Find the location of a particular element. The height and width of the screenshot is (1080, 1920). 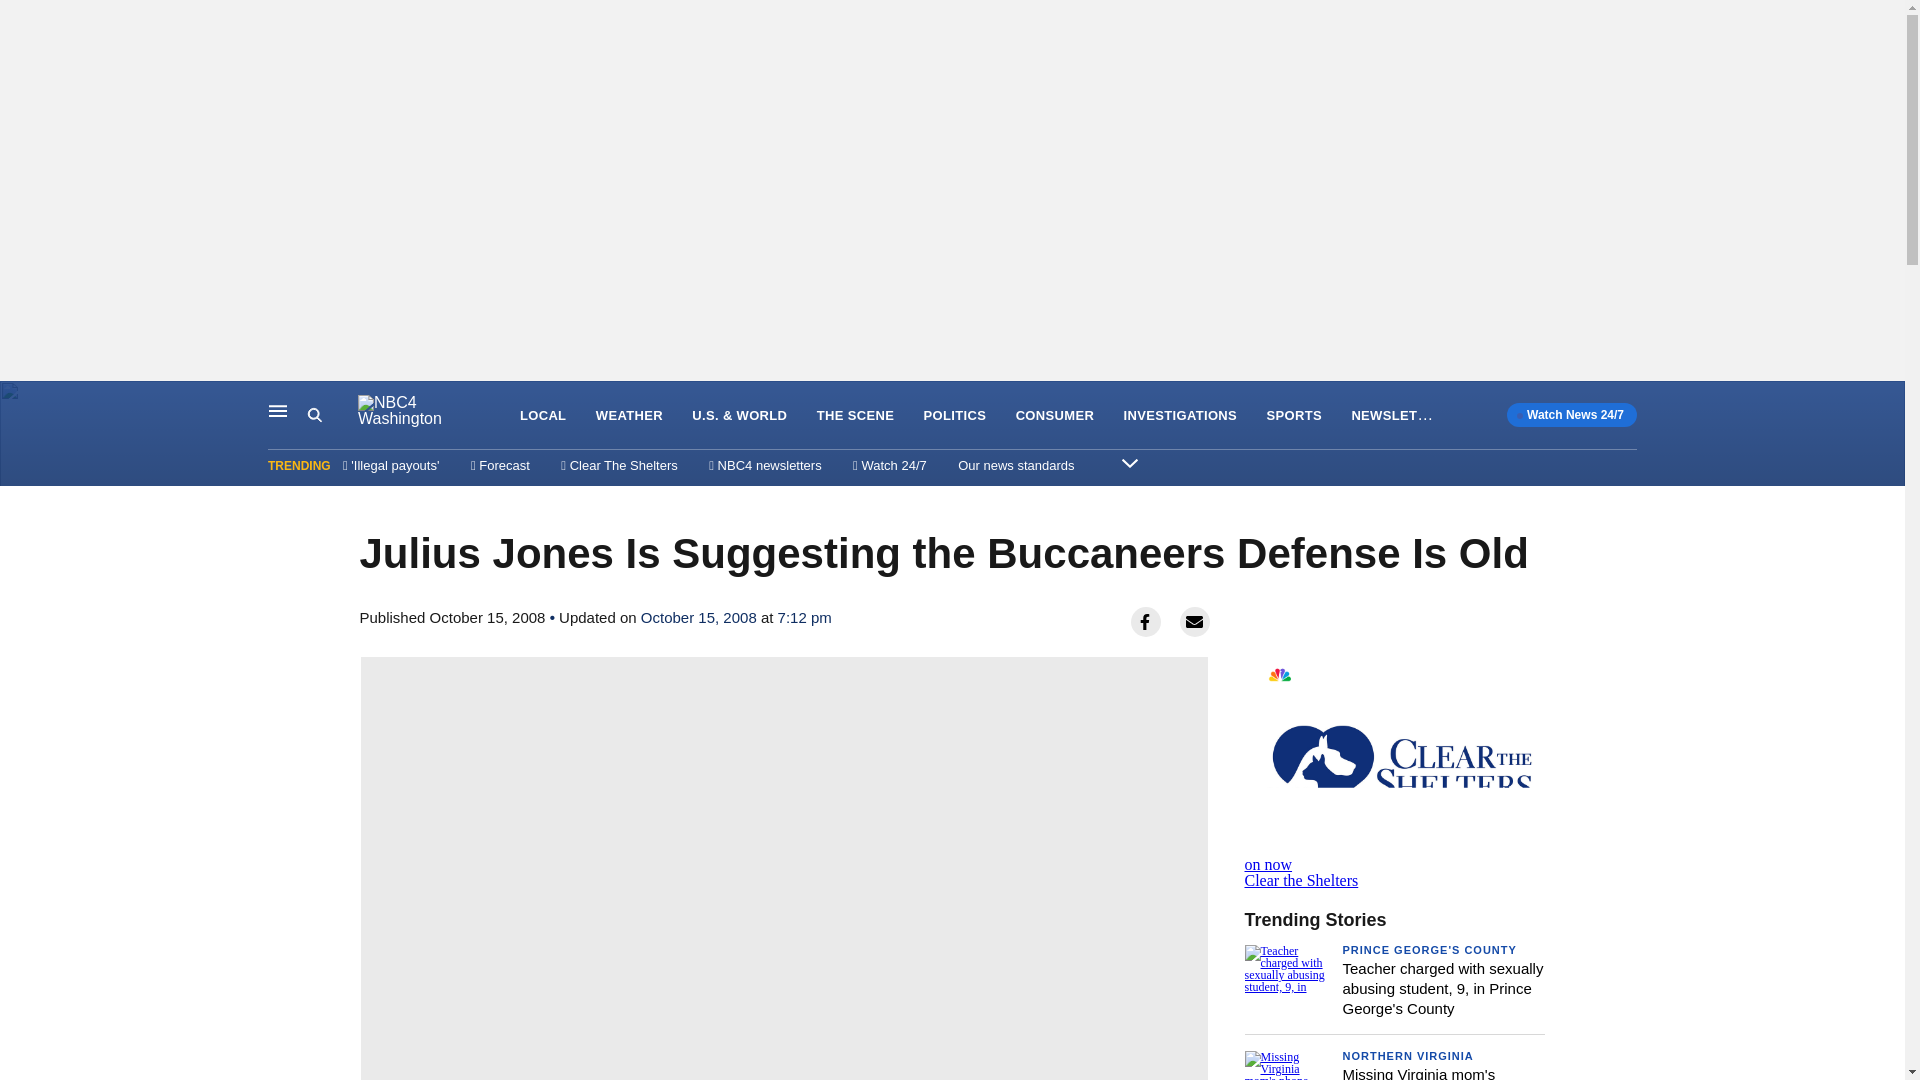

Expand is located at coordinates (1130, 462).